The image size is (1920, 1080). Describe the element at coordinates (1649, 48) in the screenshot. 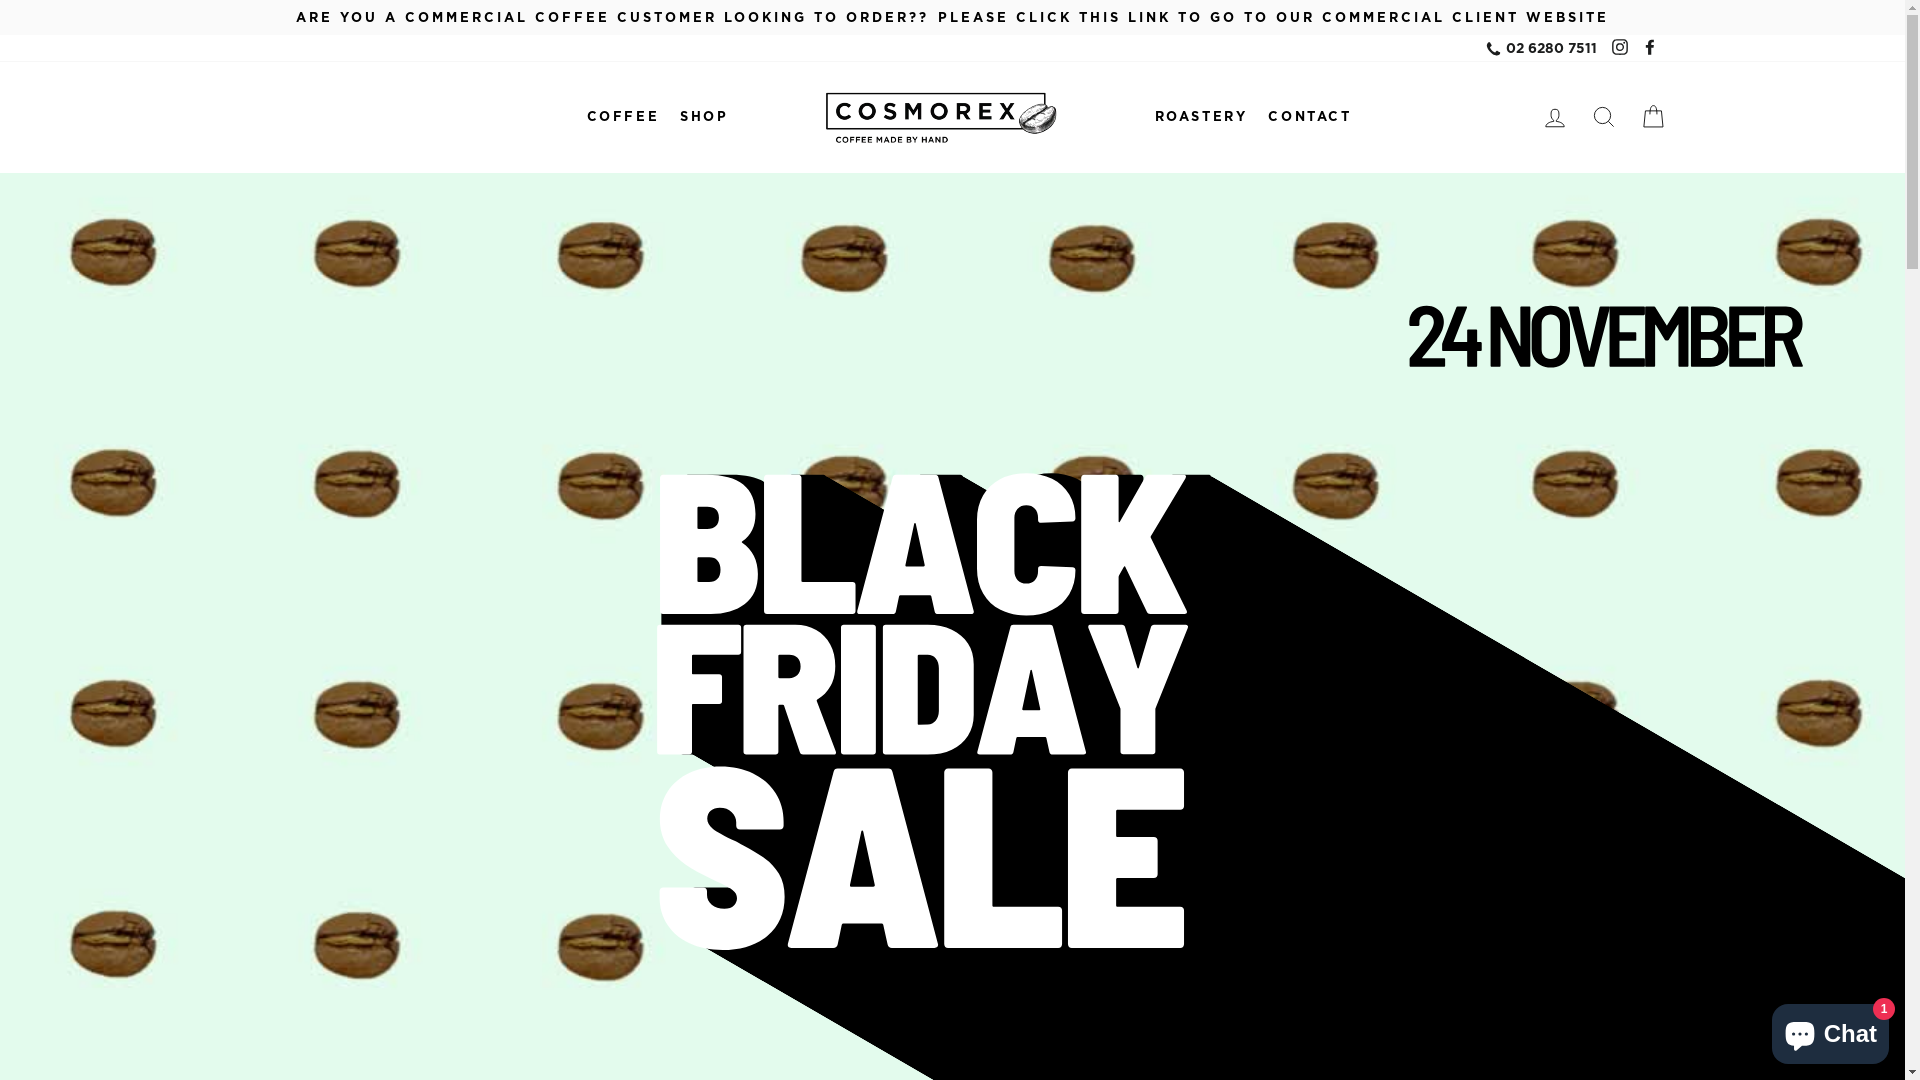

I see `Facebook` at that location.